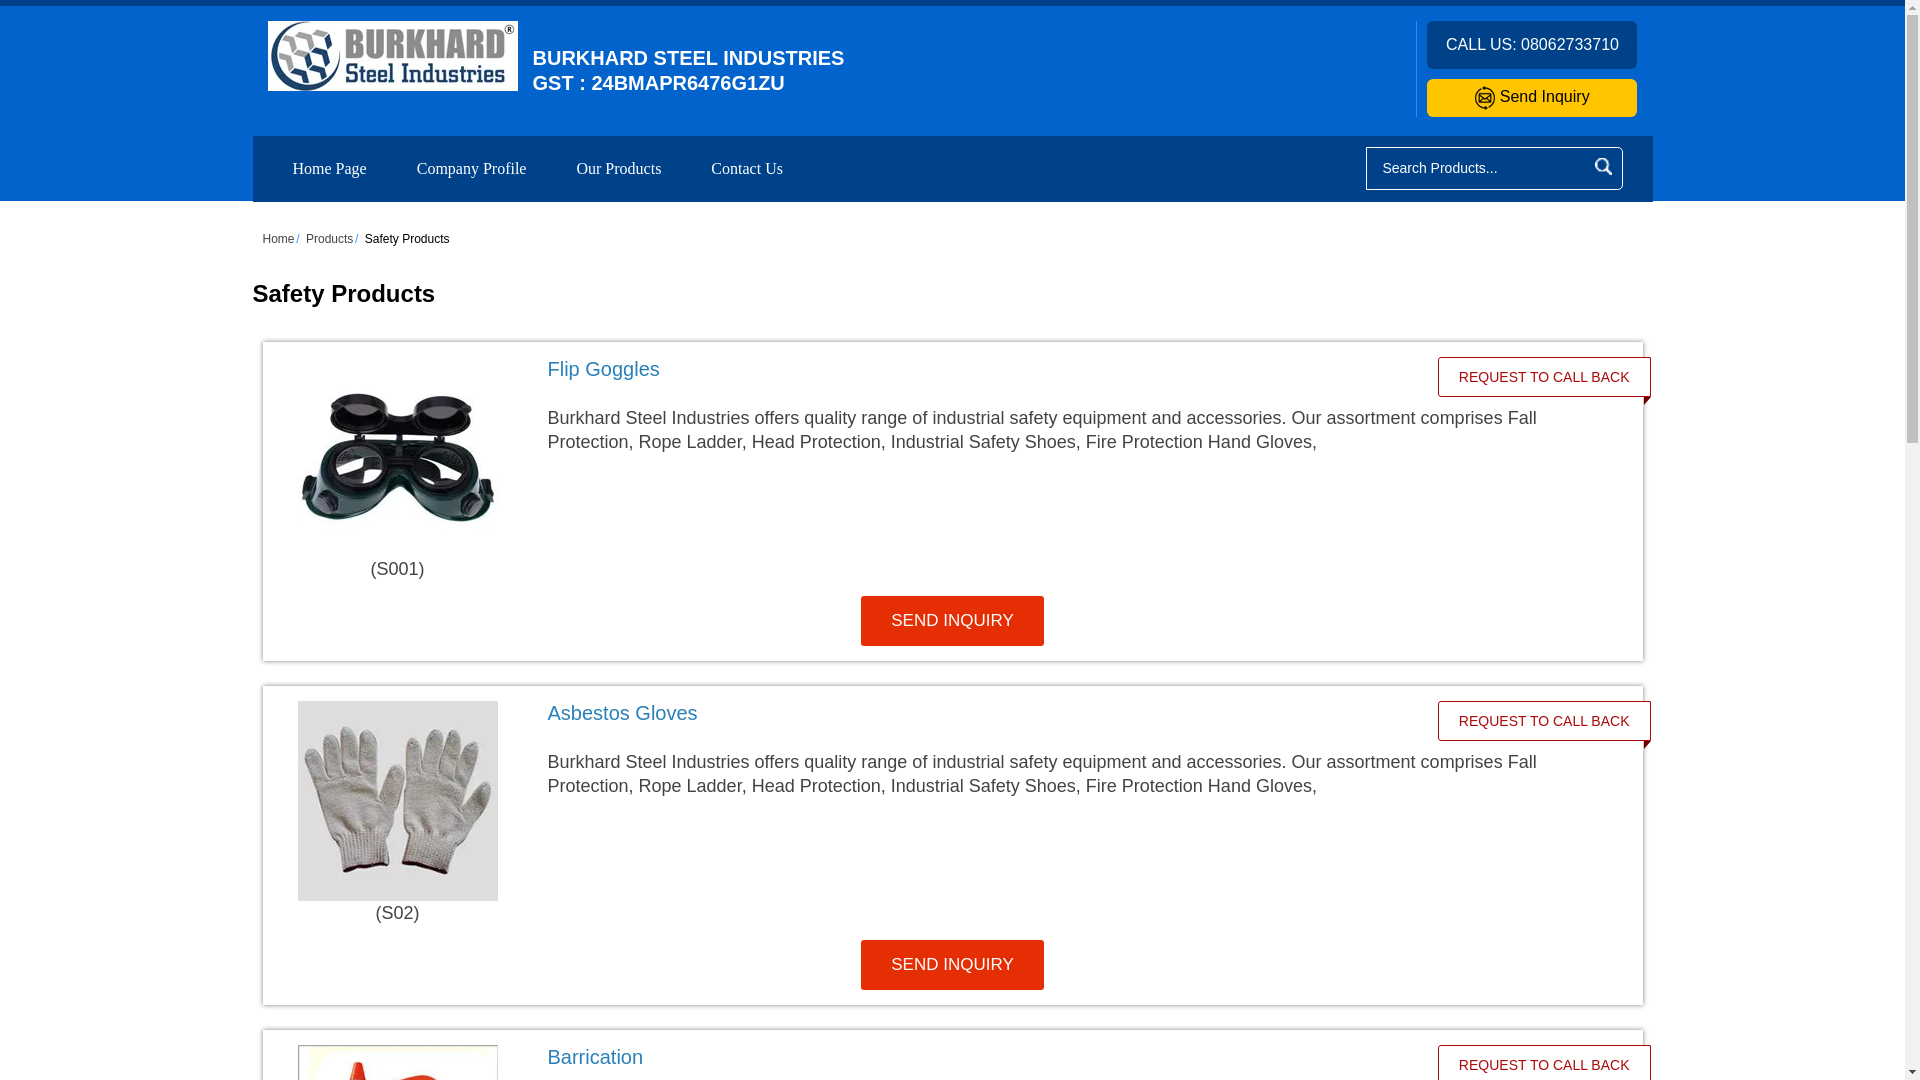  What do you see at coordinates (472, 168) in the screenshot?
I see `Company Profile` at bounding box center [472, 168].